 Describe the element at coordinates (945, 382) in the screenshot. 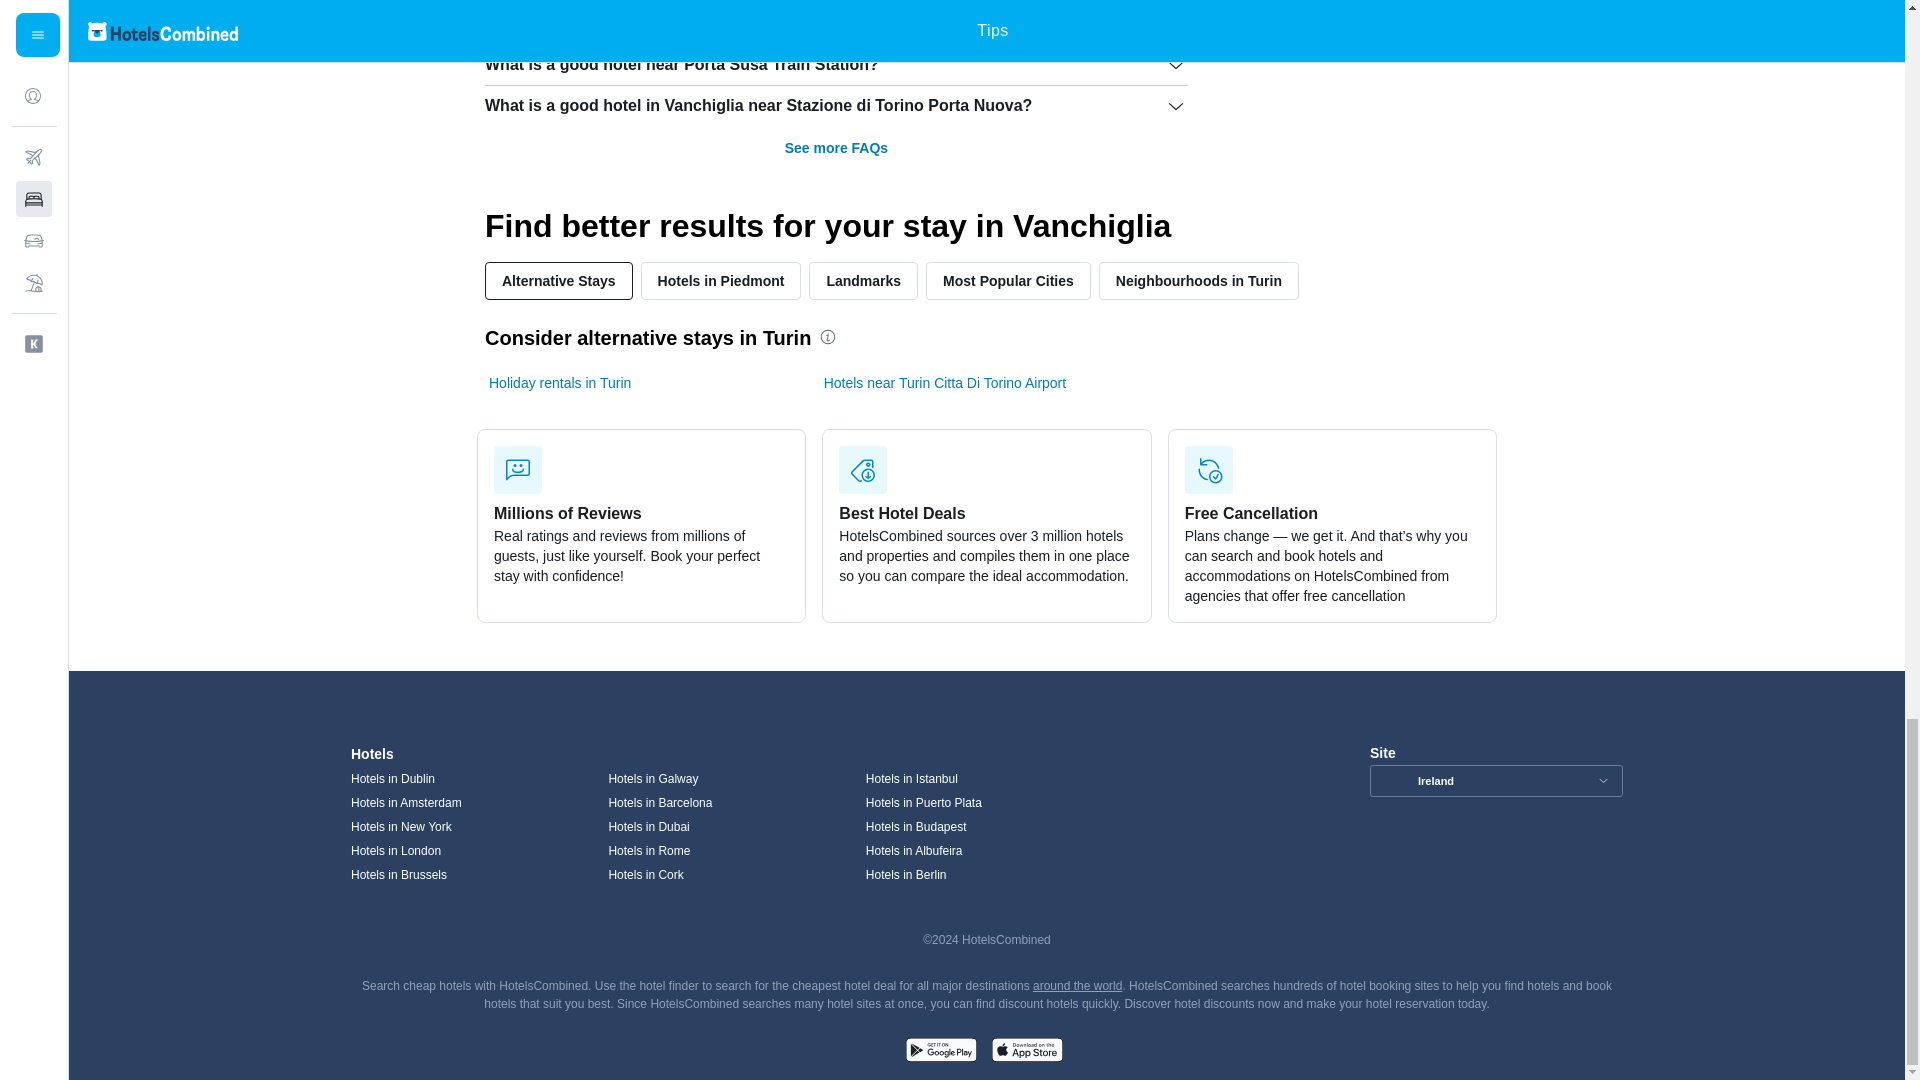

I see `Hotels near Turin Citta Di Torino Airport` at that location.